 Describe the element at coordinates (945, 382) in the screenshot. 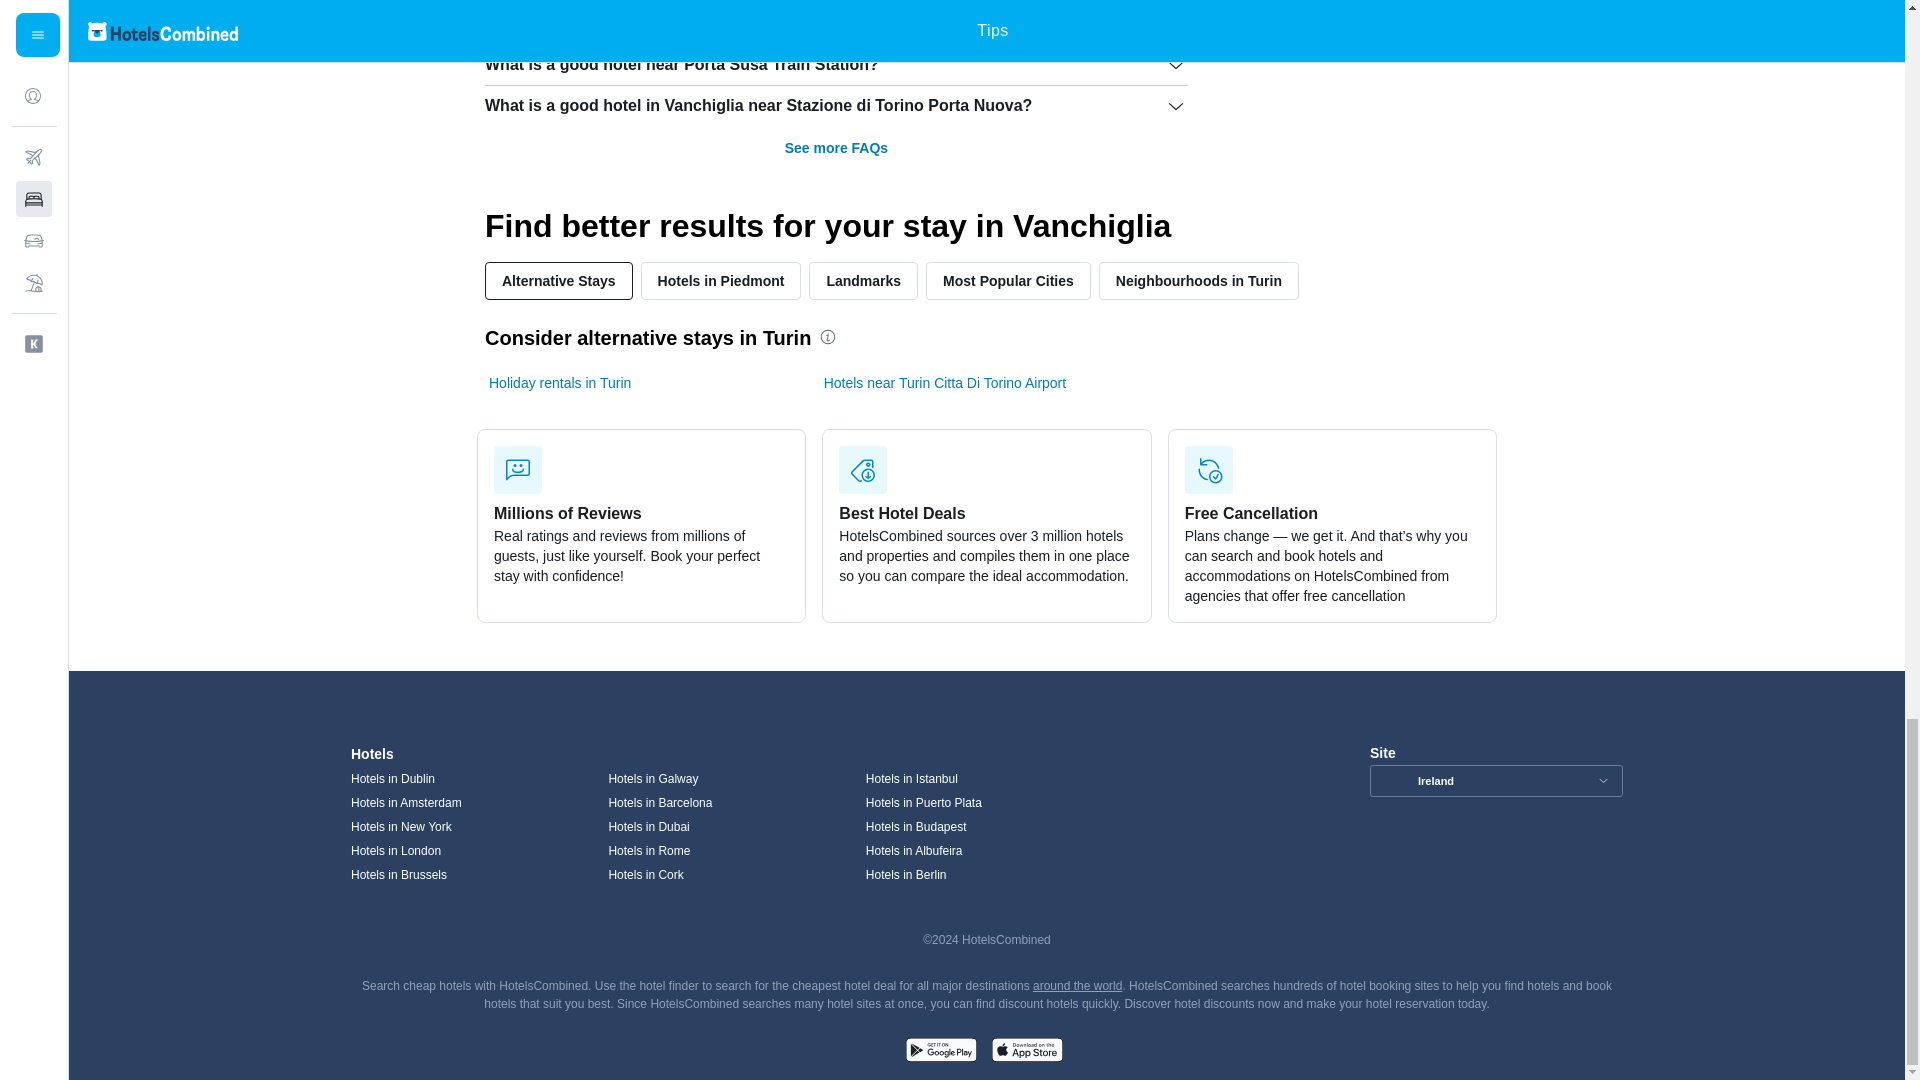

I see `Hotels near Turin Citta Di Torino Airport` at that location.